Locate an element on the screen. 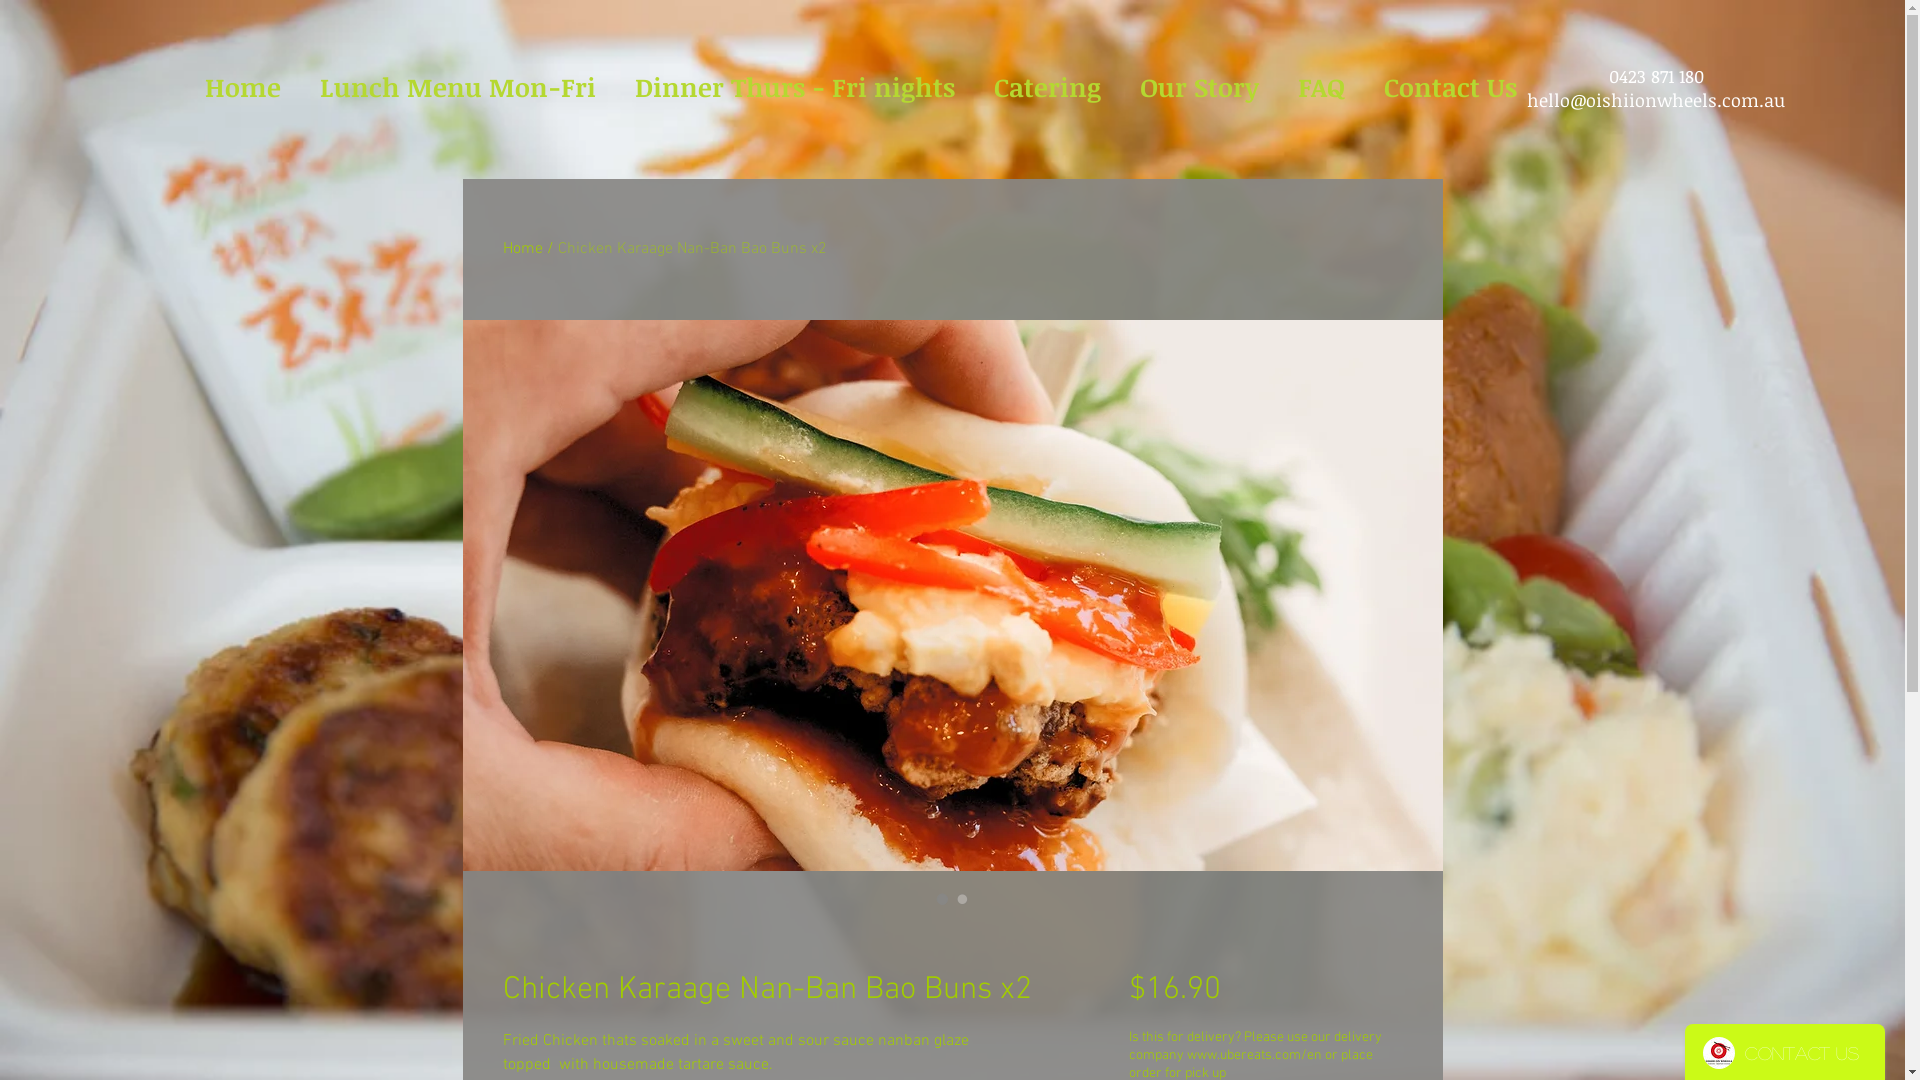 Image resolution: width=1920 pixels, height=1080 pixels. Catering is located at coordinates (1047, 88).